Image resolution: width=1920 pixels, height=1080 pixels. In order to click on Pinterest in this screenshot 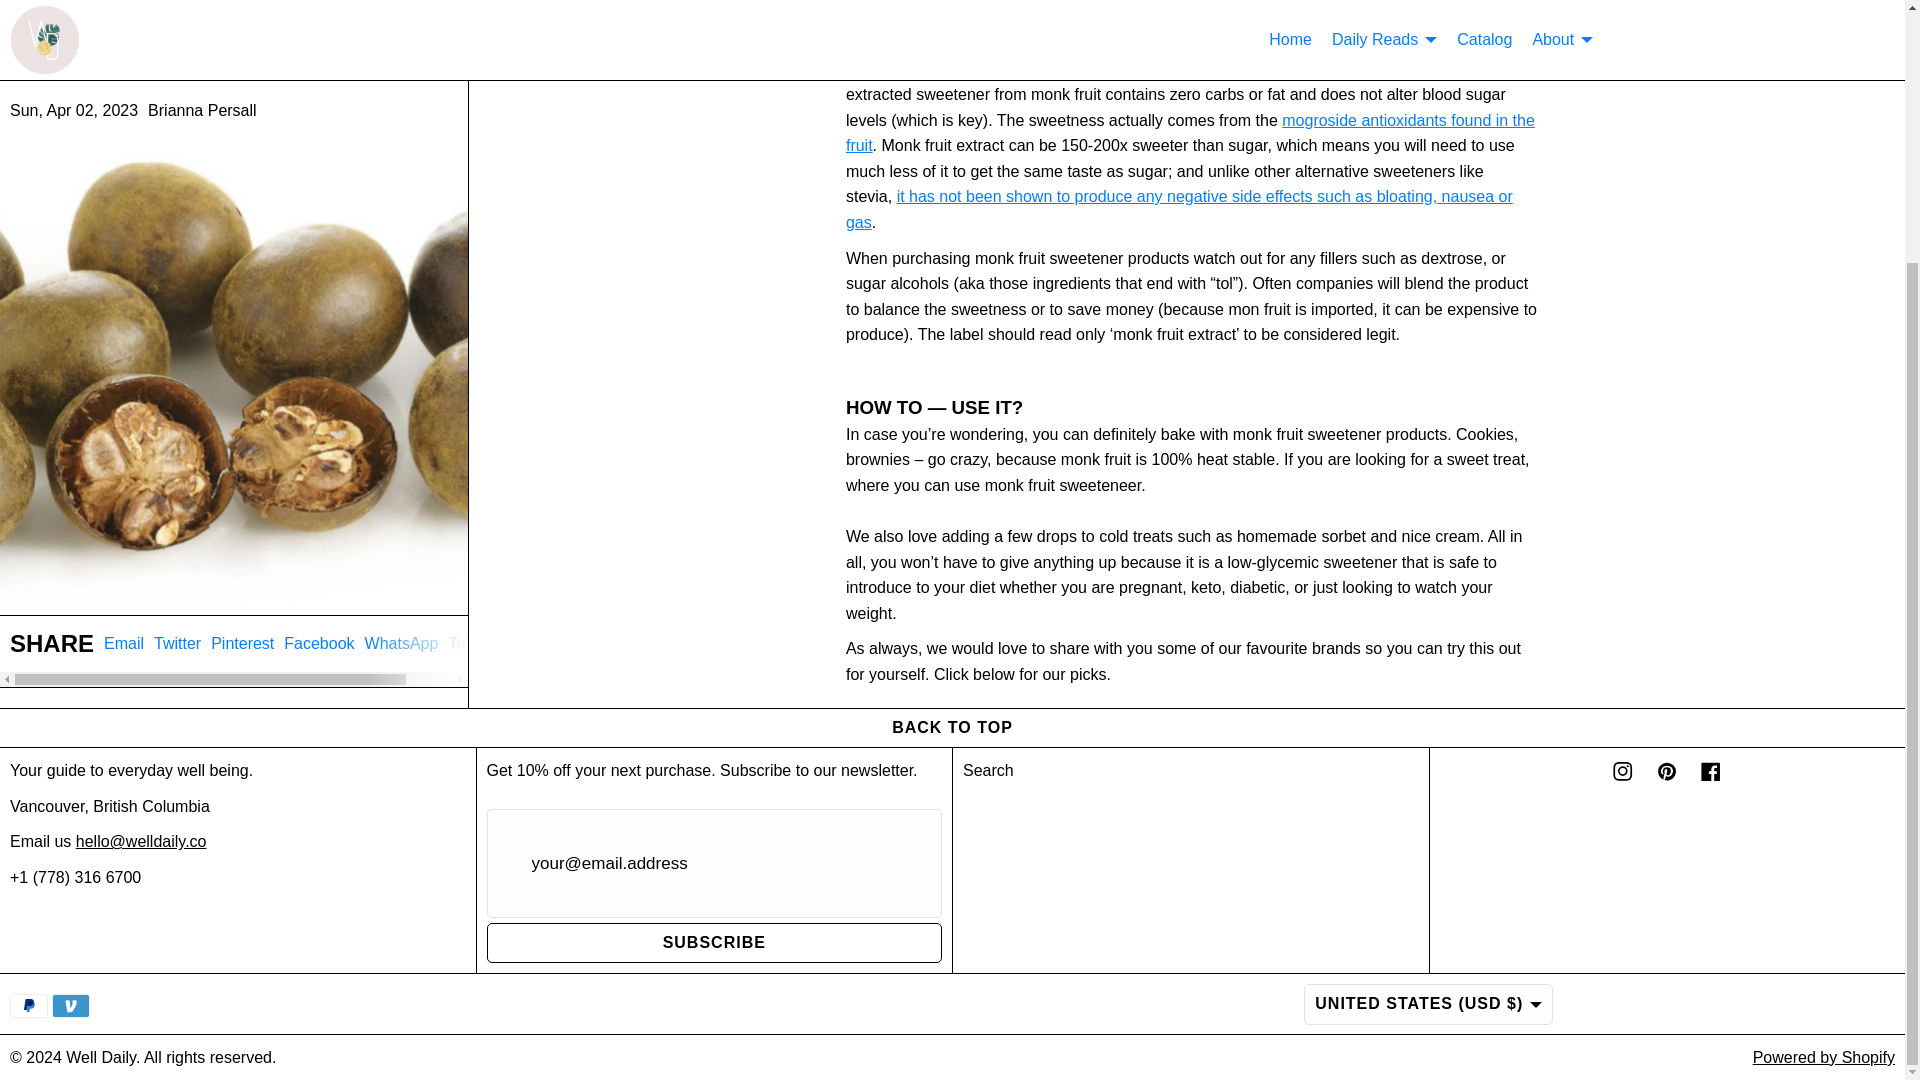, I will do `click(124, 579)`.